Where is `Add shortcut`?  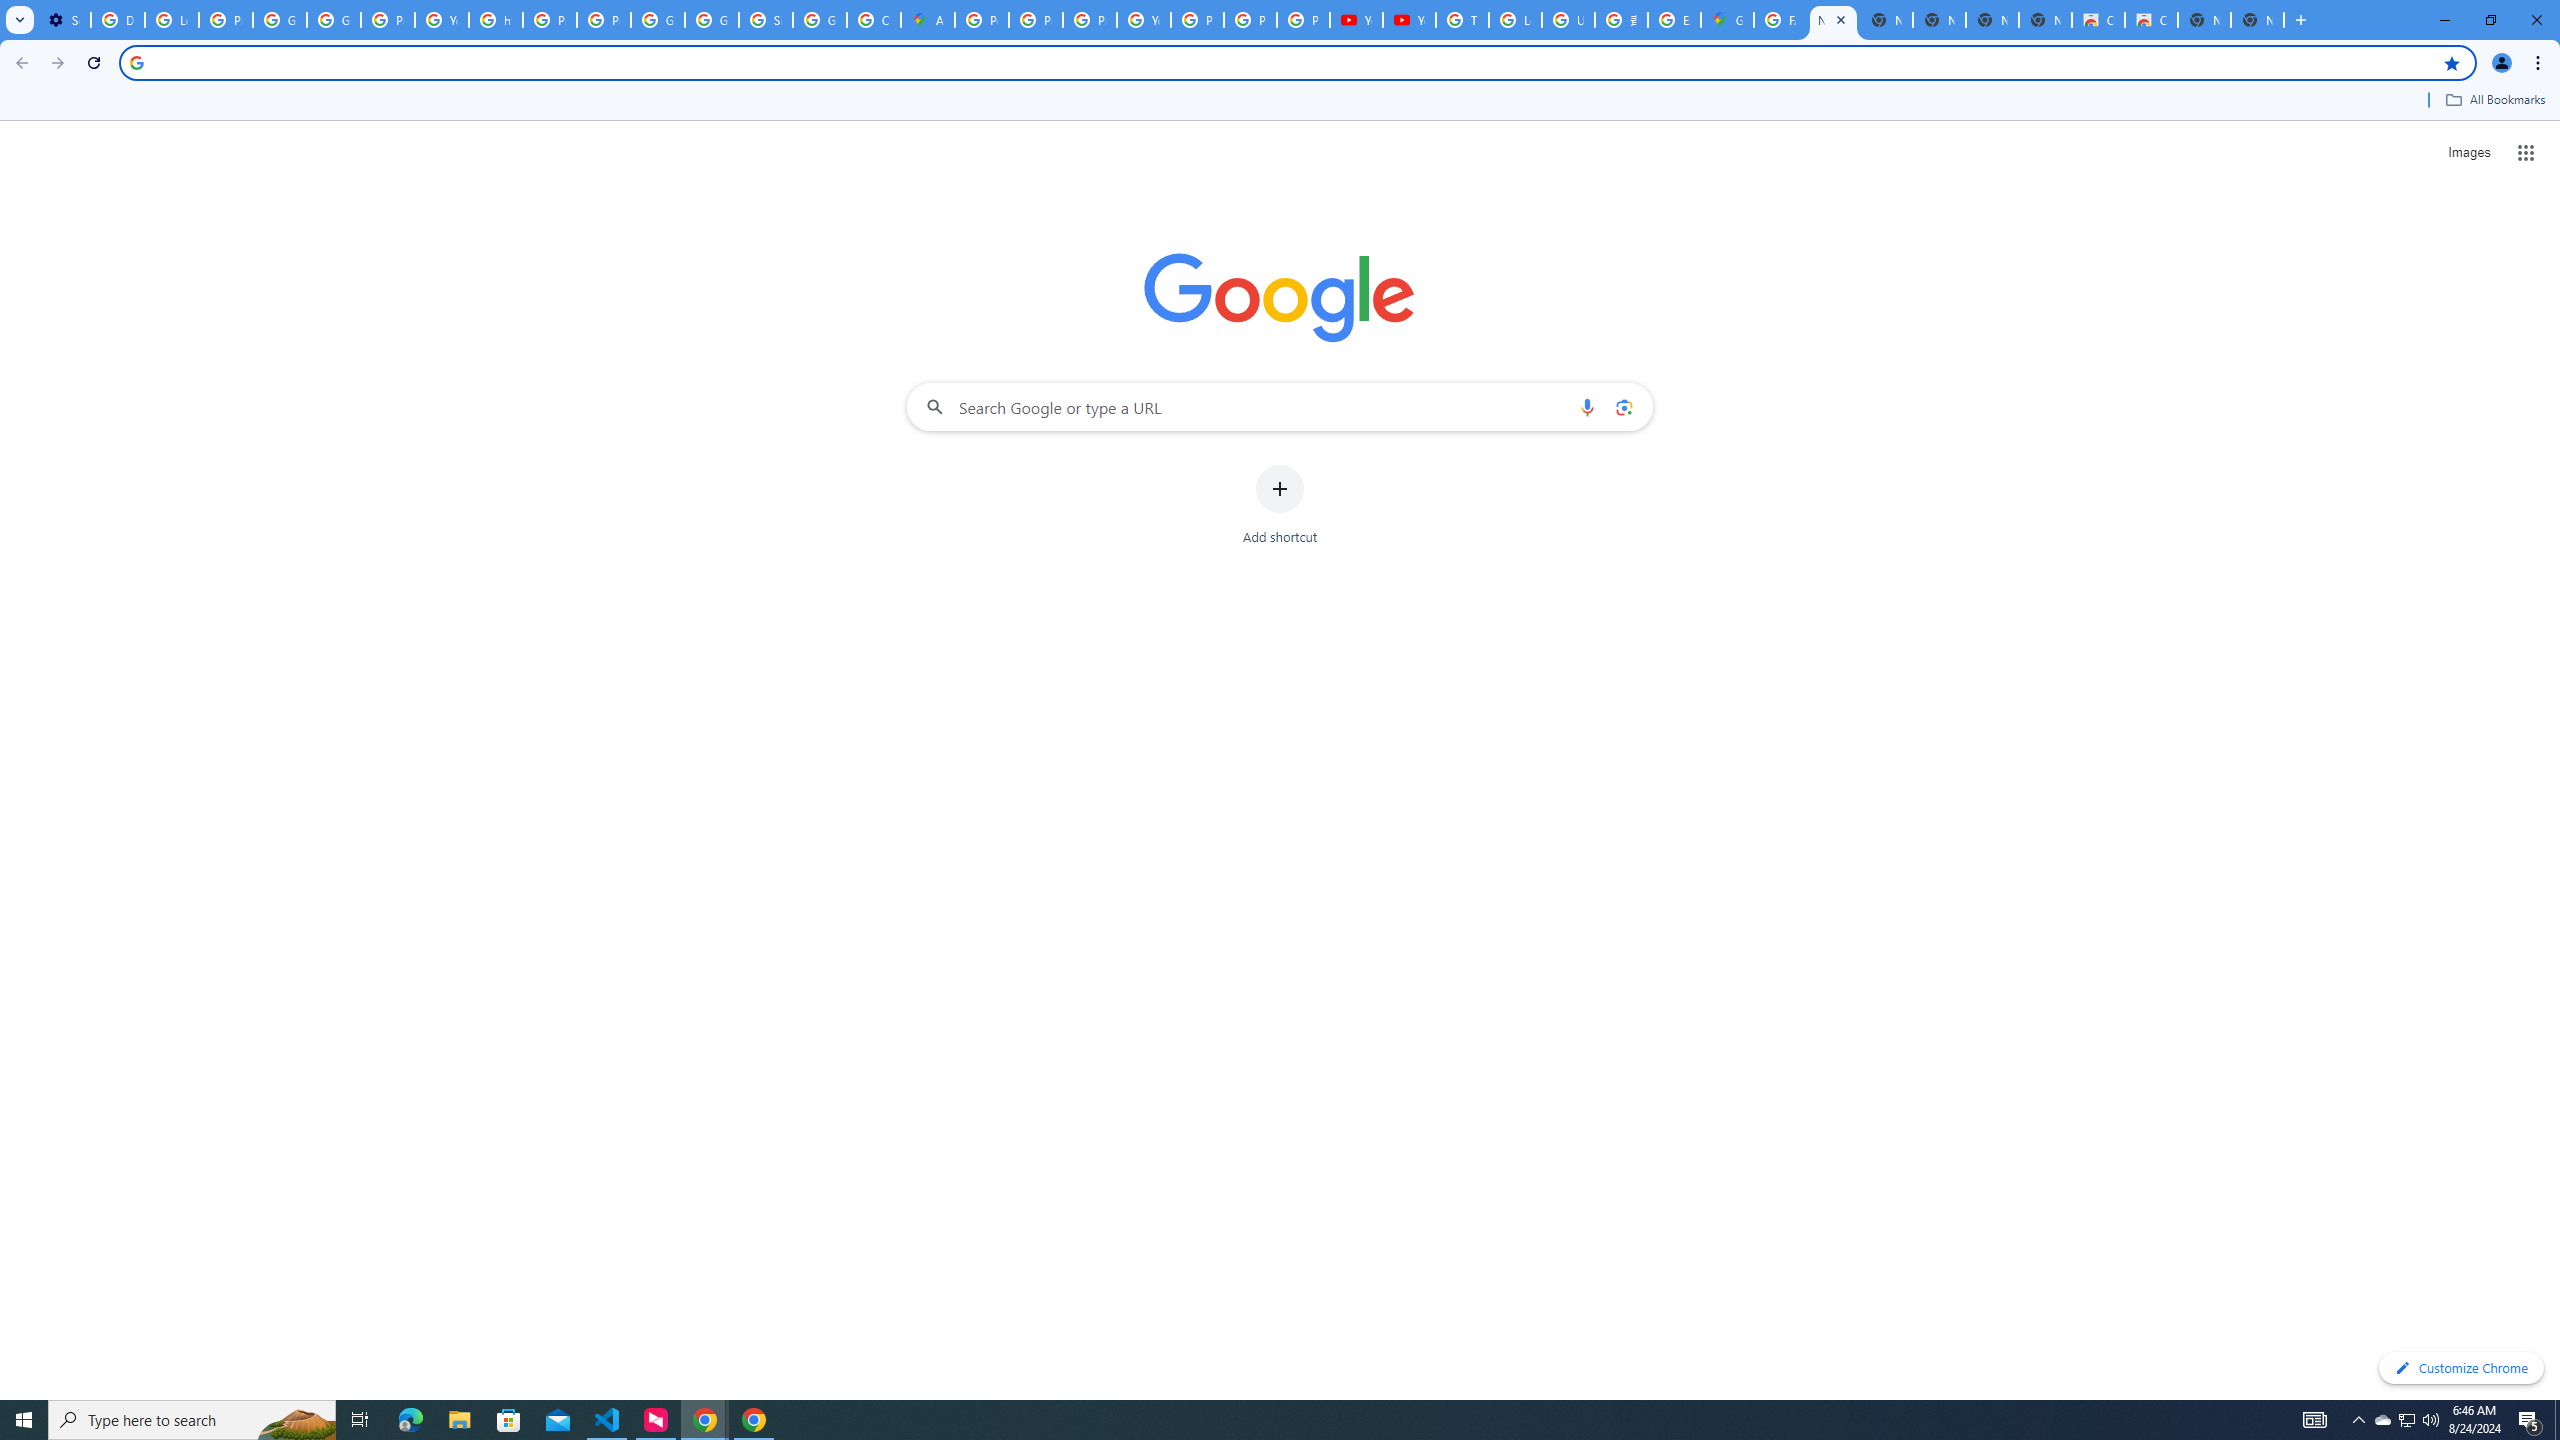 Add shortcut is located at coordinates (1280, 505).